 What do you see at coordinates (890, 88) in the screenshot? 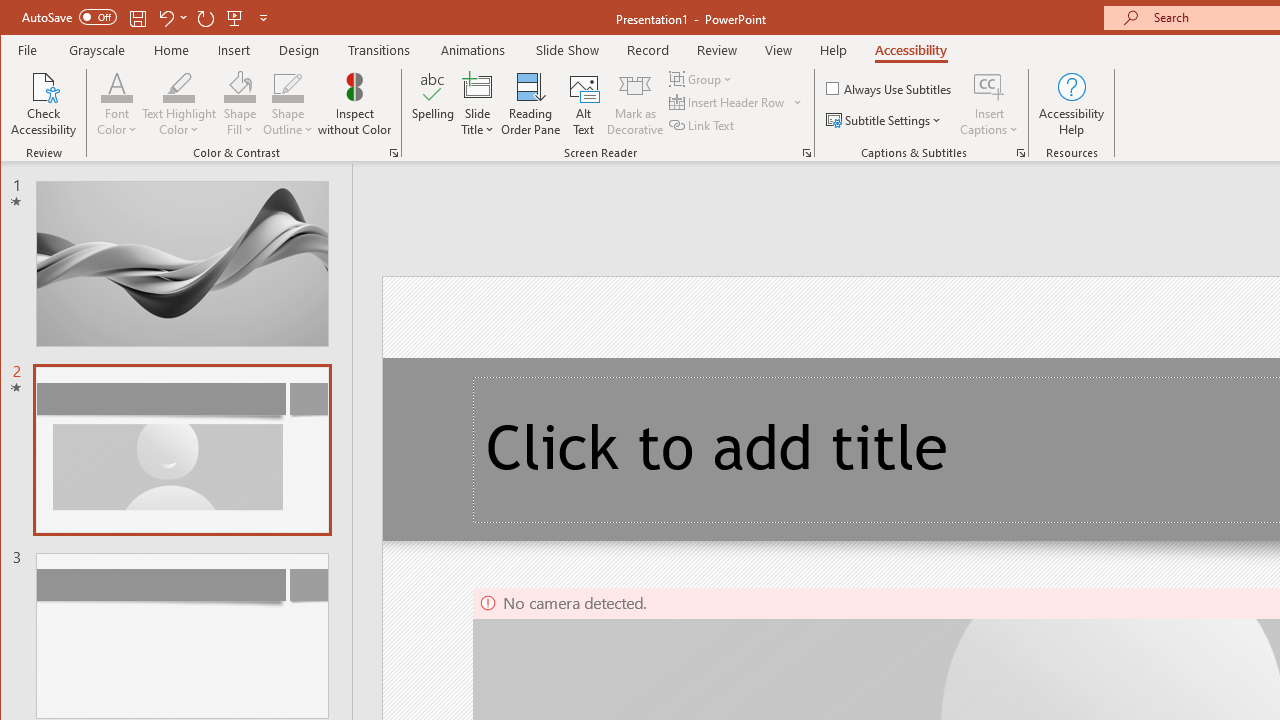
I see `Always Use Subtitles` at bounding box center [890, 88].